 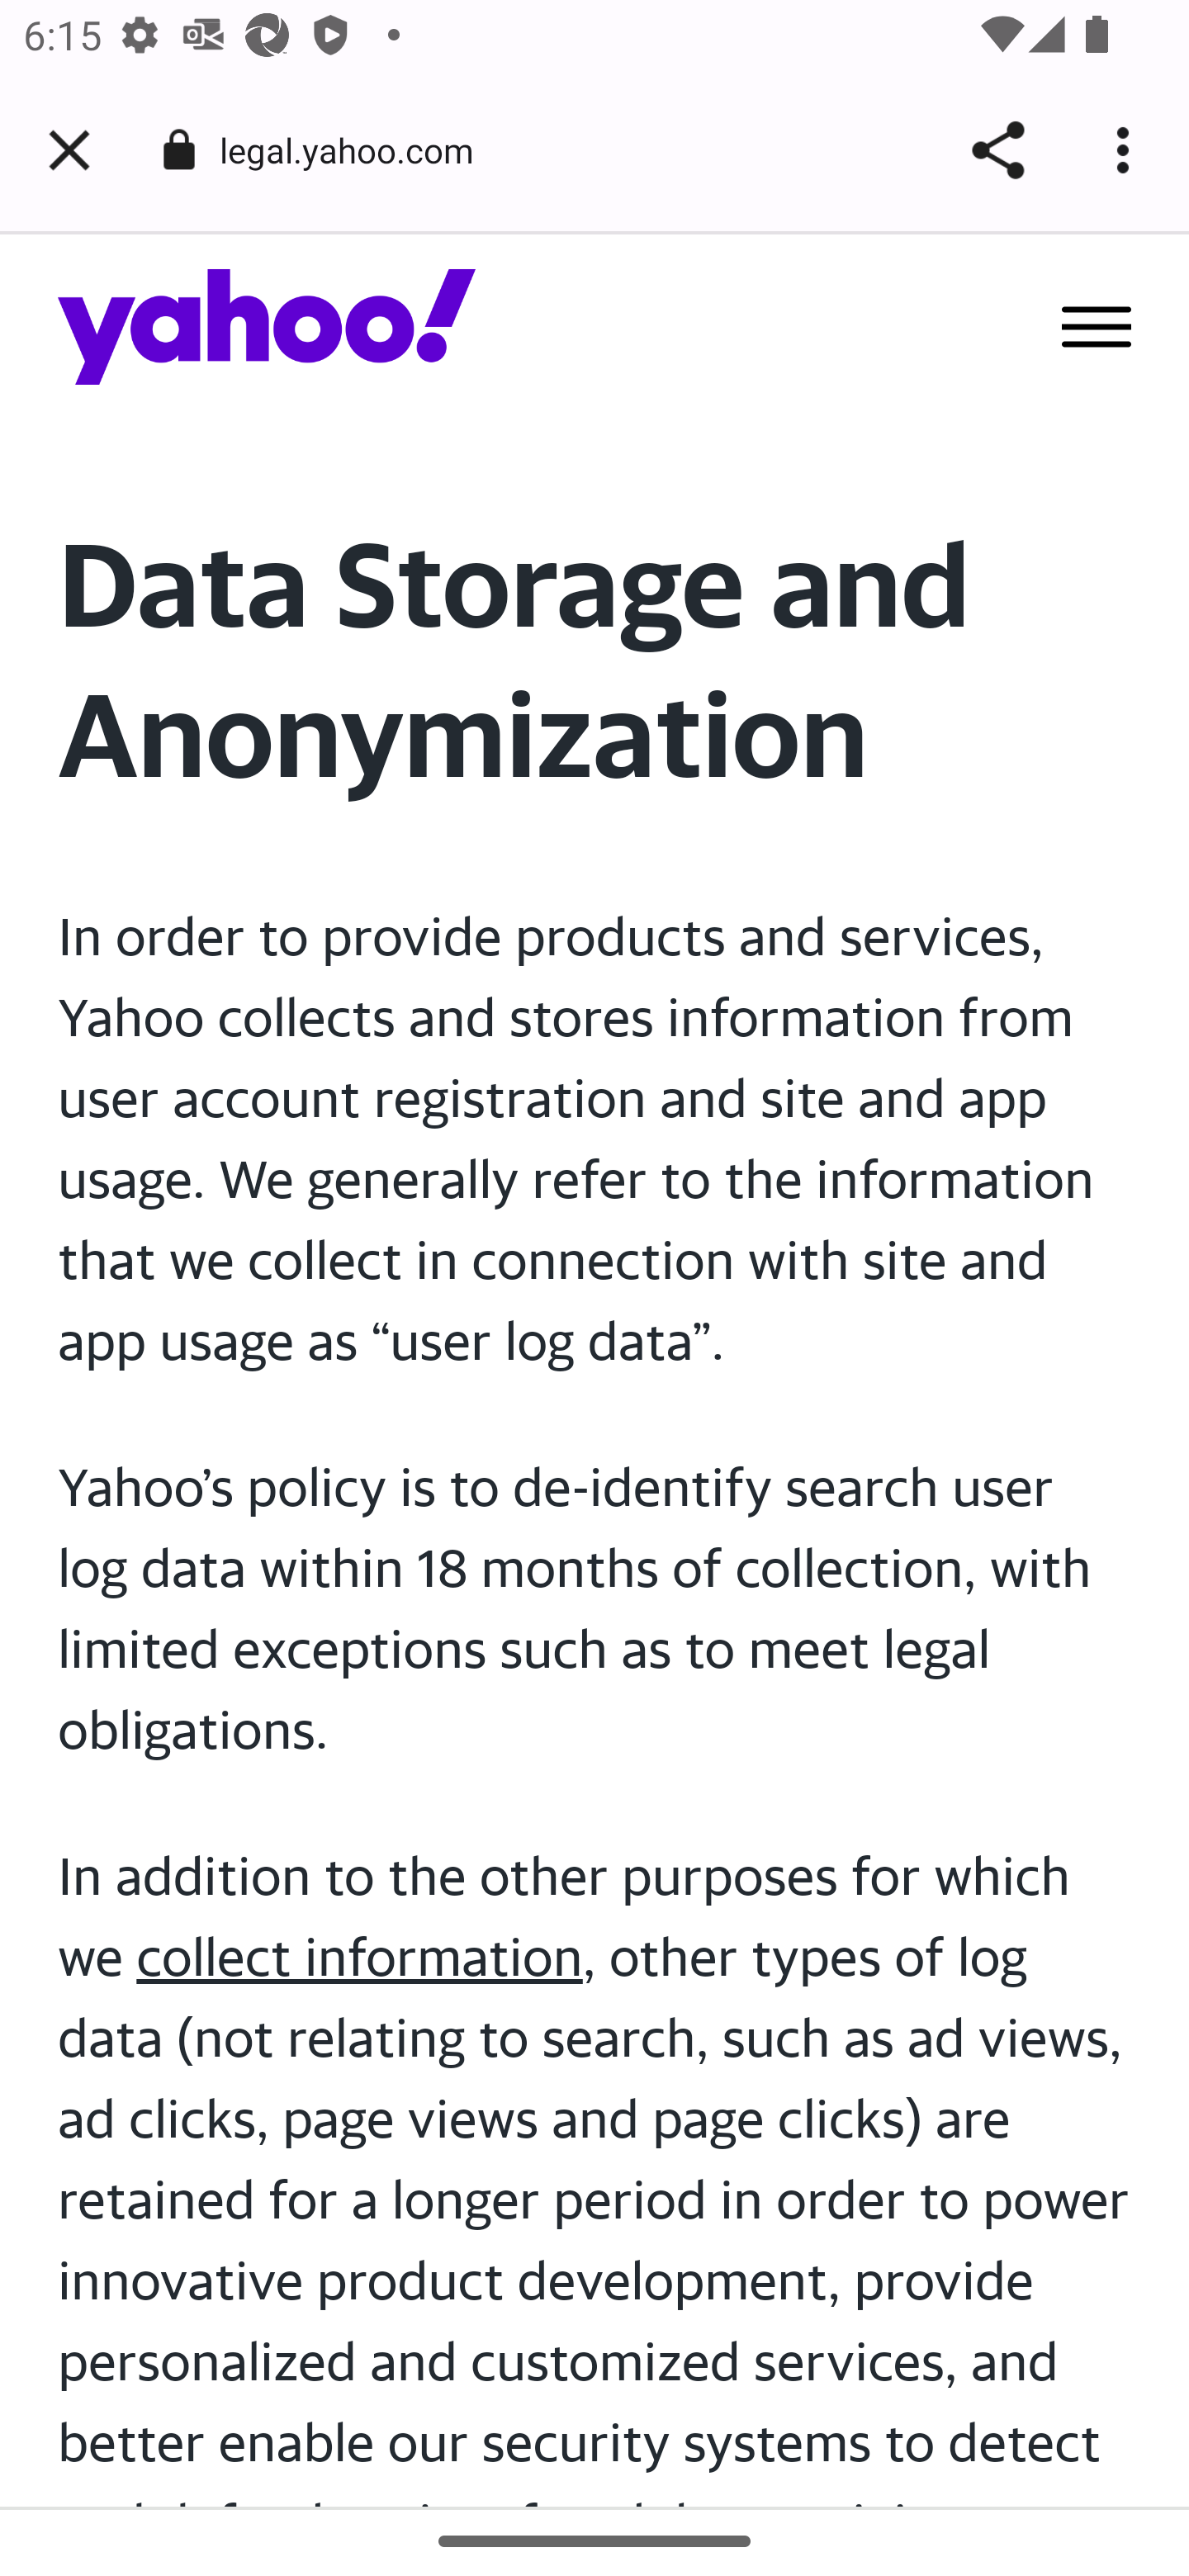 What do you see at coordinates (268, 325) in the screenshot?
I see `Yahoo logo` at bounding box center [268, 325].